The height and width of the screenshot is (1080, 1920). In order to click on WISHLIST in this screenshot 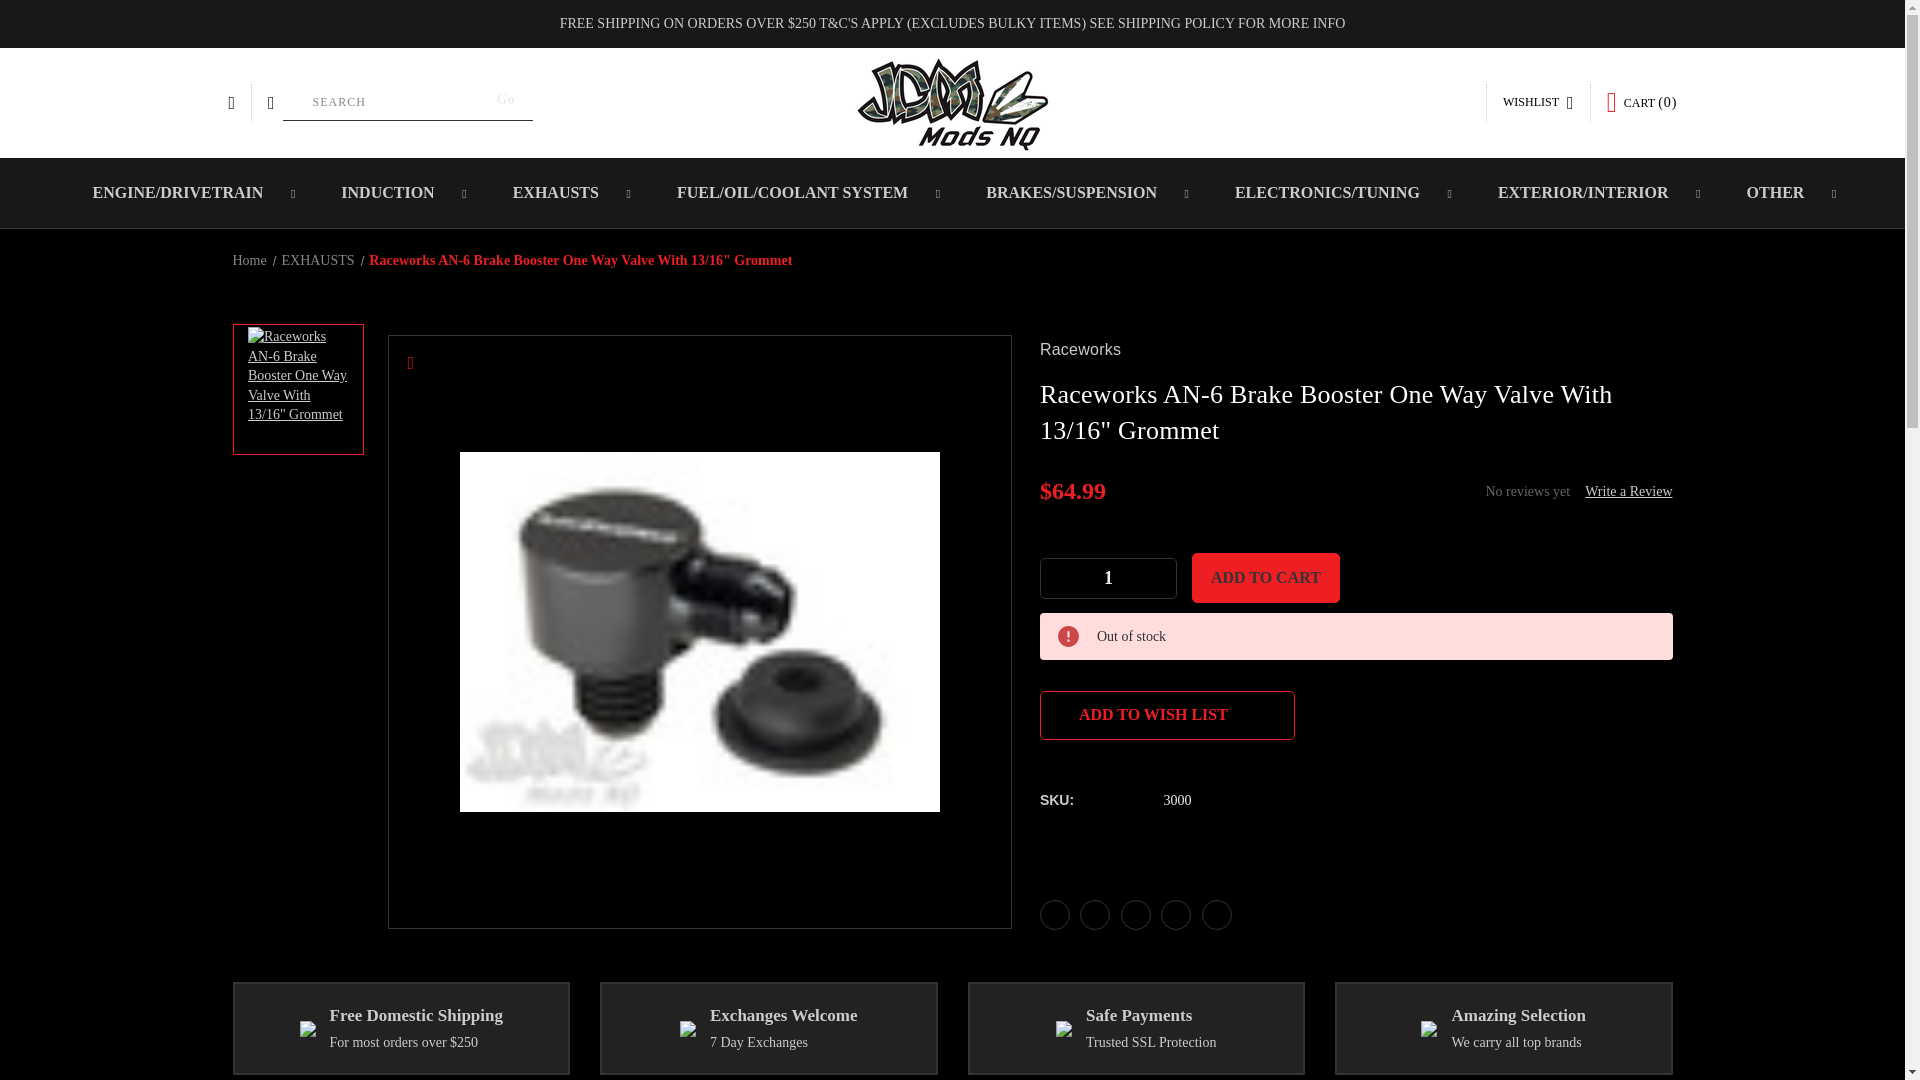, I will do `click(1538, 103)`.